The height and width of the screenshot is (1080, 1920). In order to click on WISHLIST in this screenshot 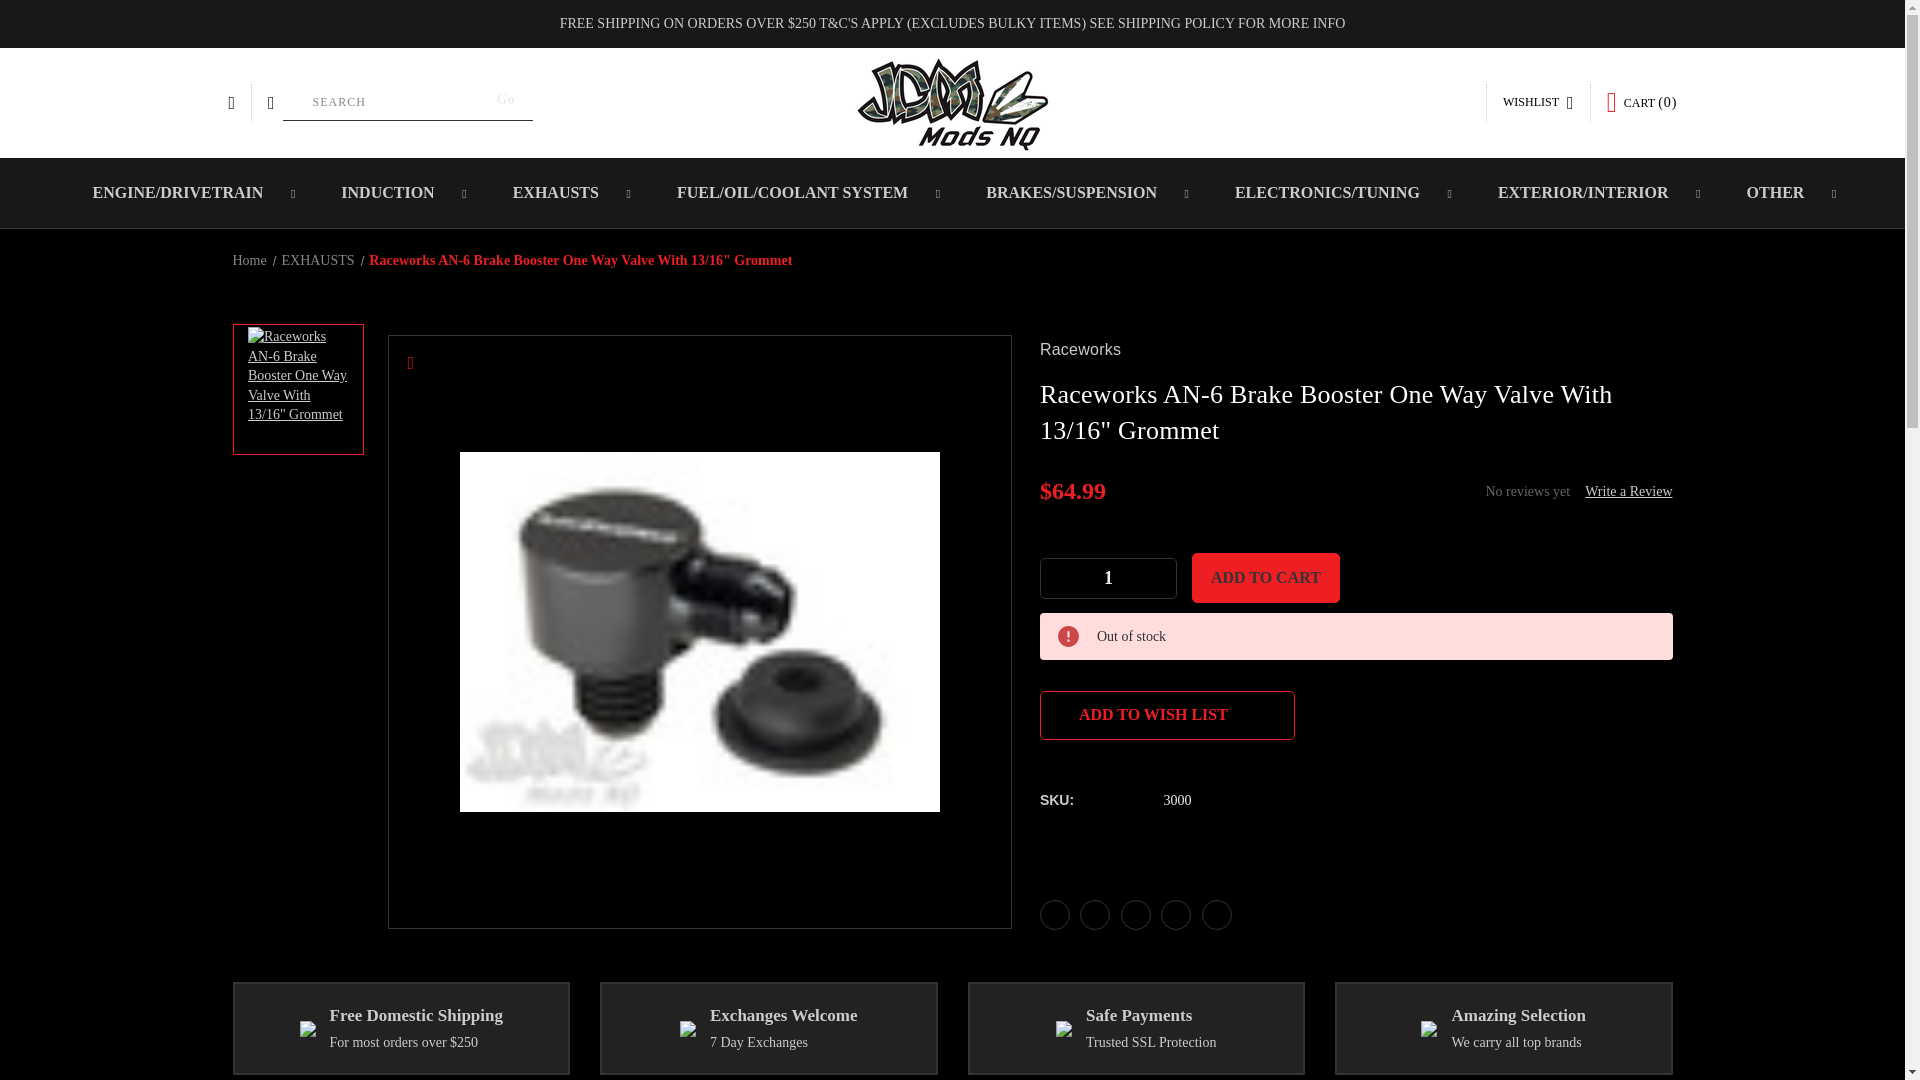, I will do `click(1538, 103)`.